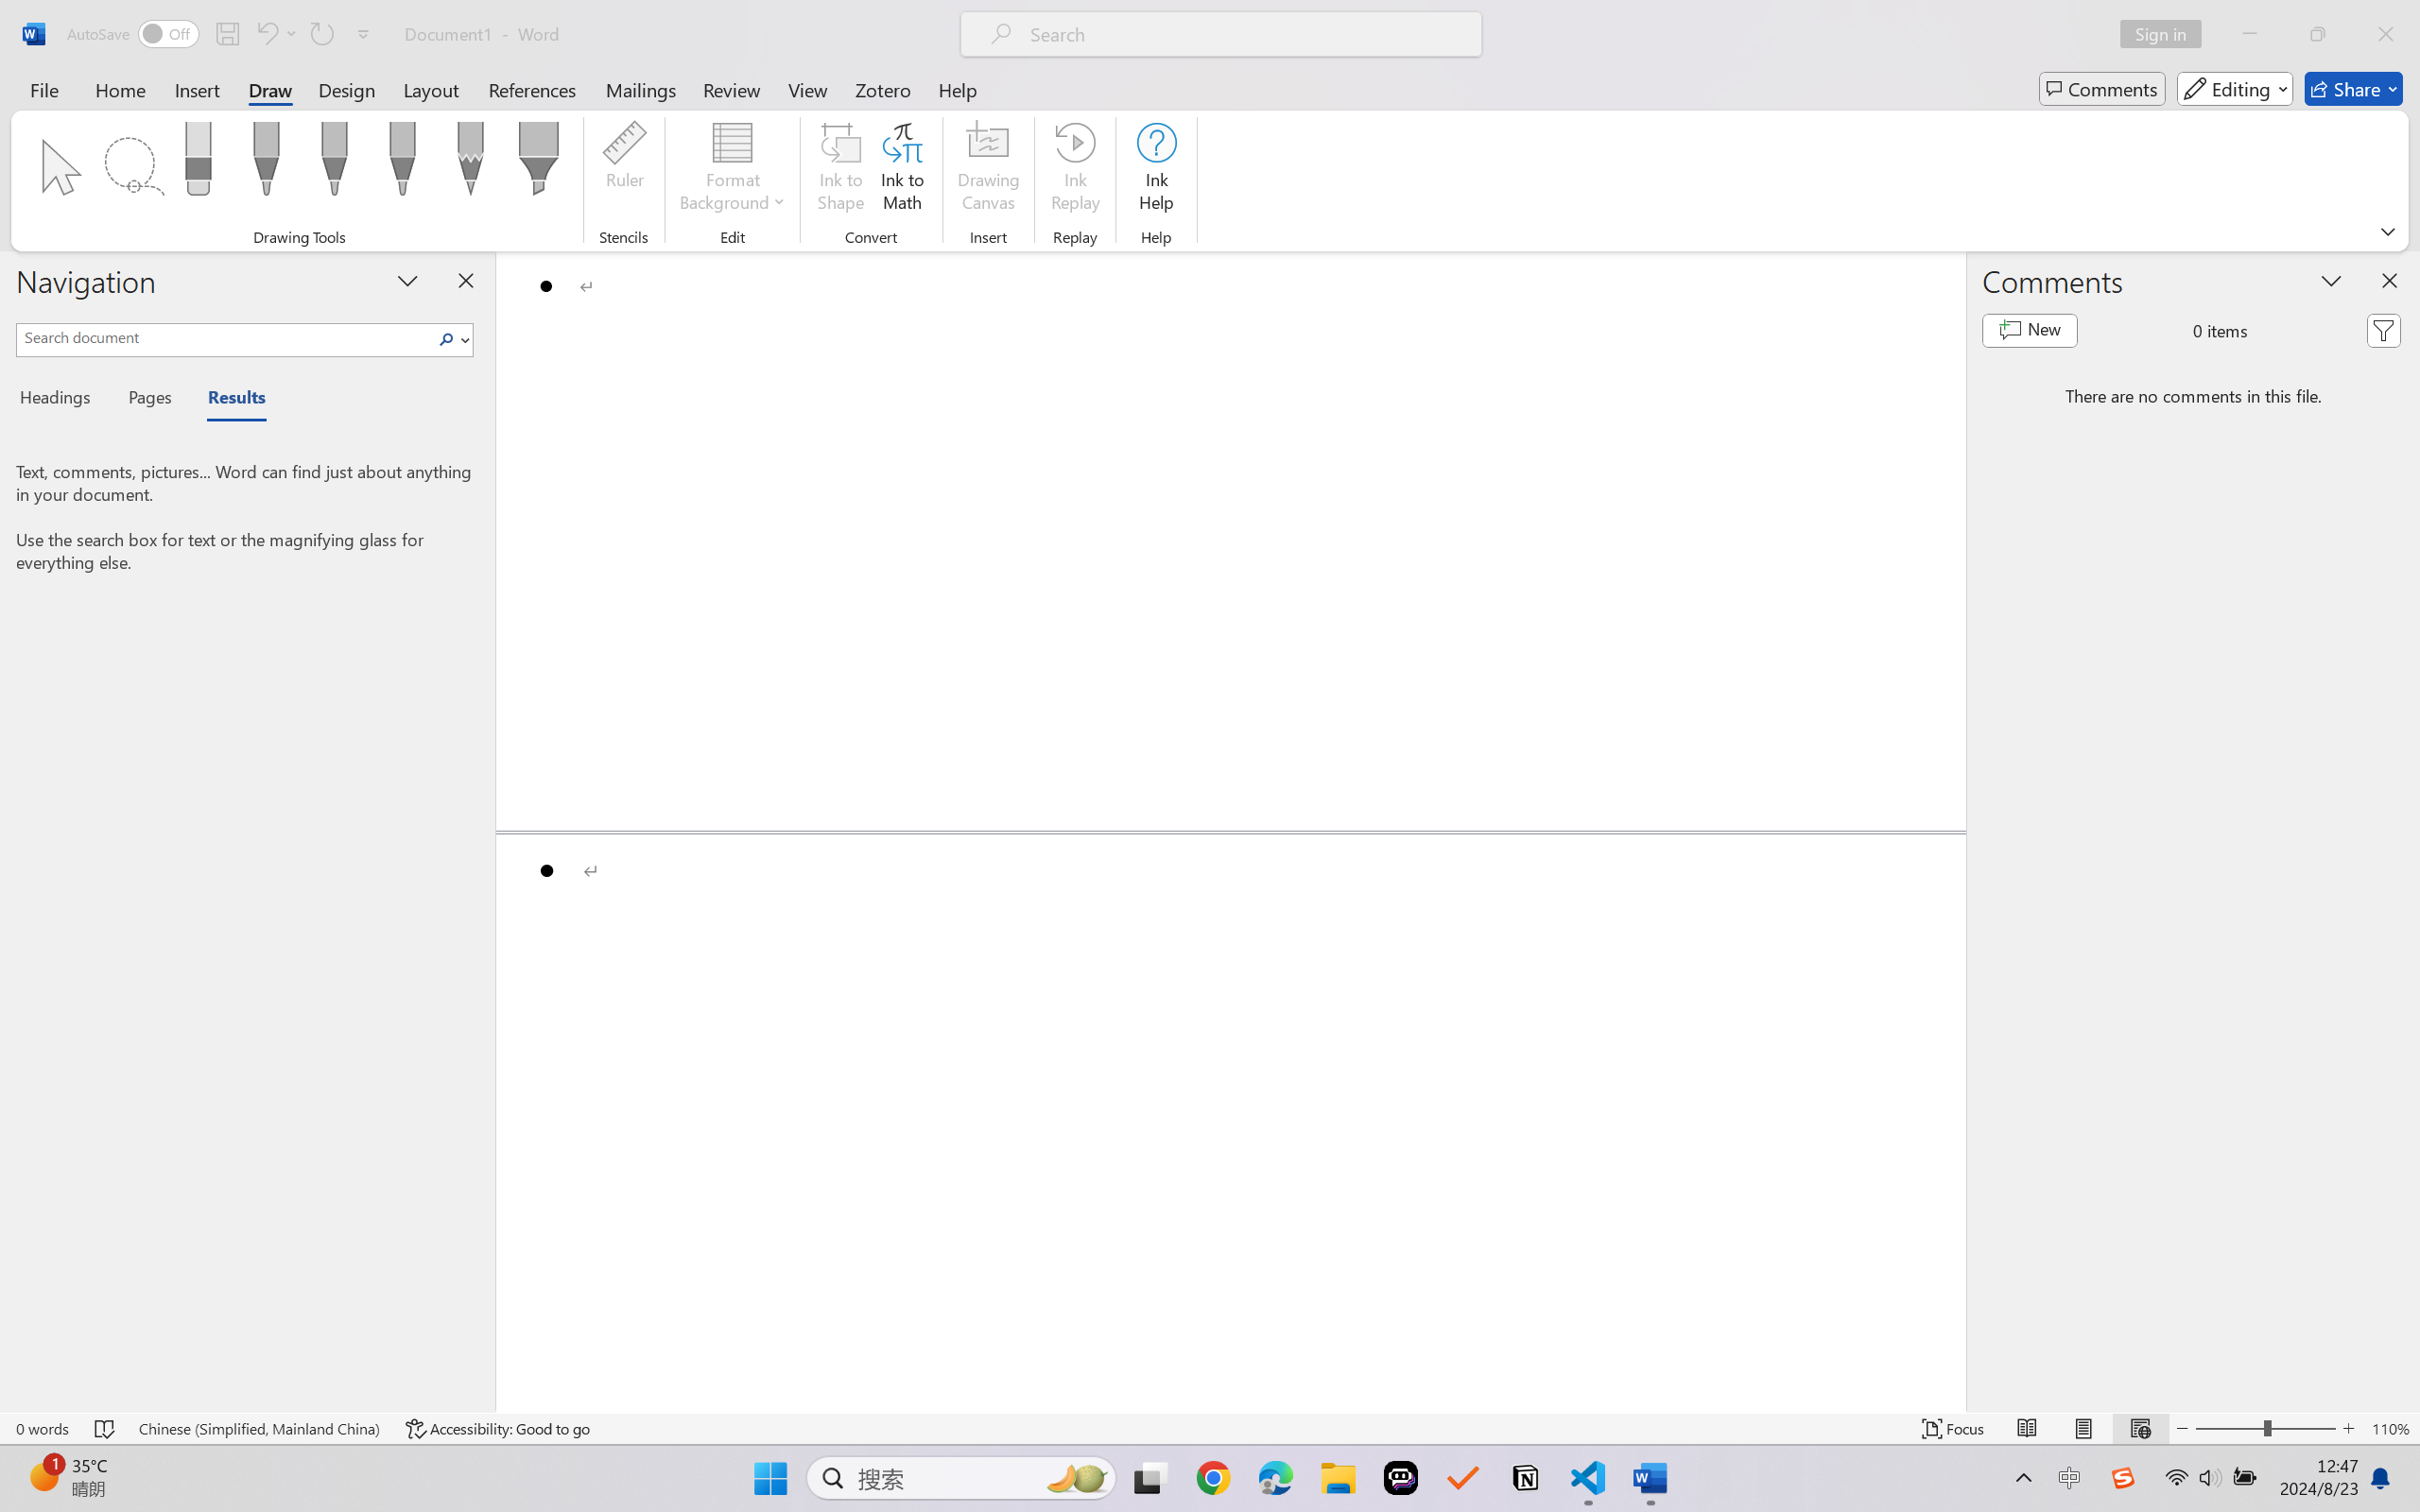  What do you see at coordinates (148, 401) in the screenshot?
I see `Pages` at bounding box center [148, 401].